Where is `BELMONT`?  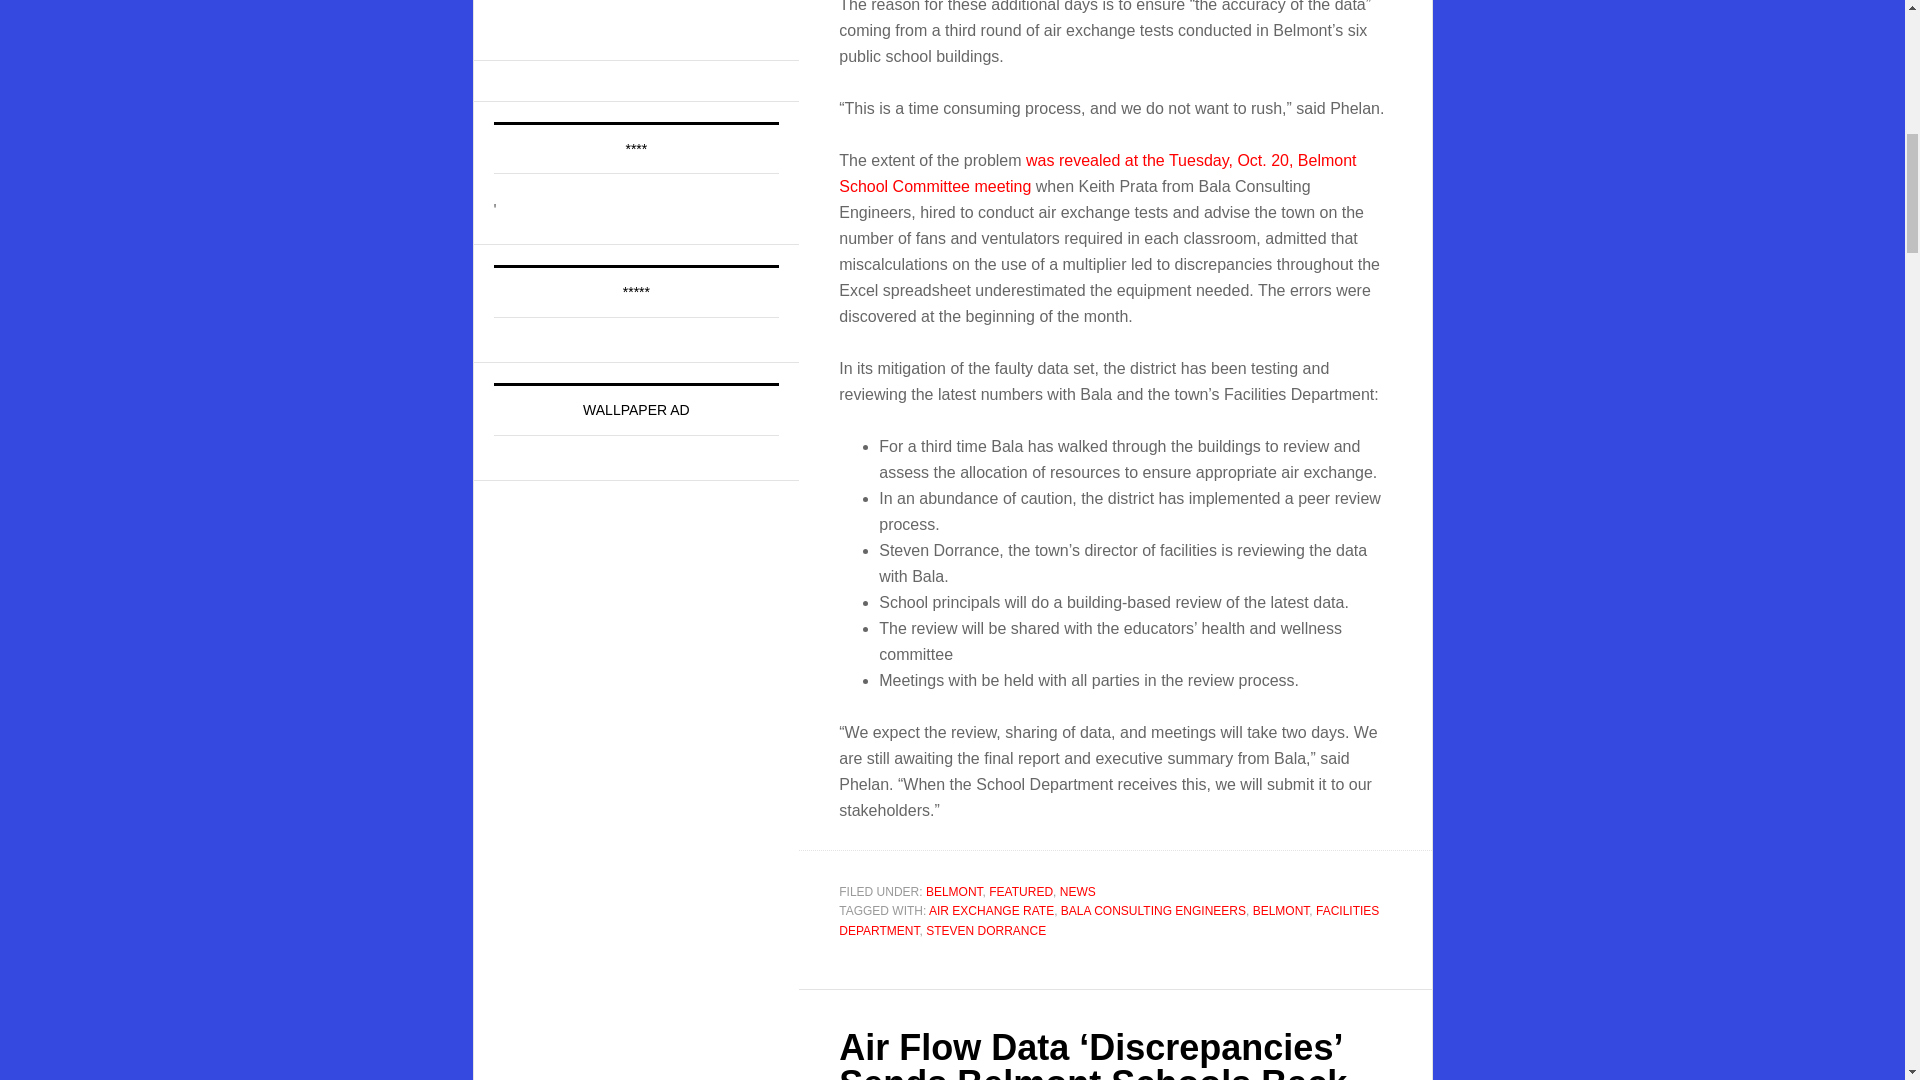 BELMONT is located at coordinates (1281, 910).